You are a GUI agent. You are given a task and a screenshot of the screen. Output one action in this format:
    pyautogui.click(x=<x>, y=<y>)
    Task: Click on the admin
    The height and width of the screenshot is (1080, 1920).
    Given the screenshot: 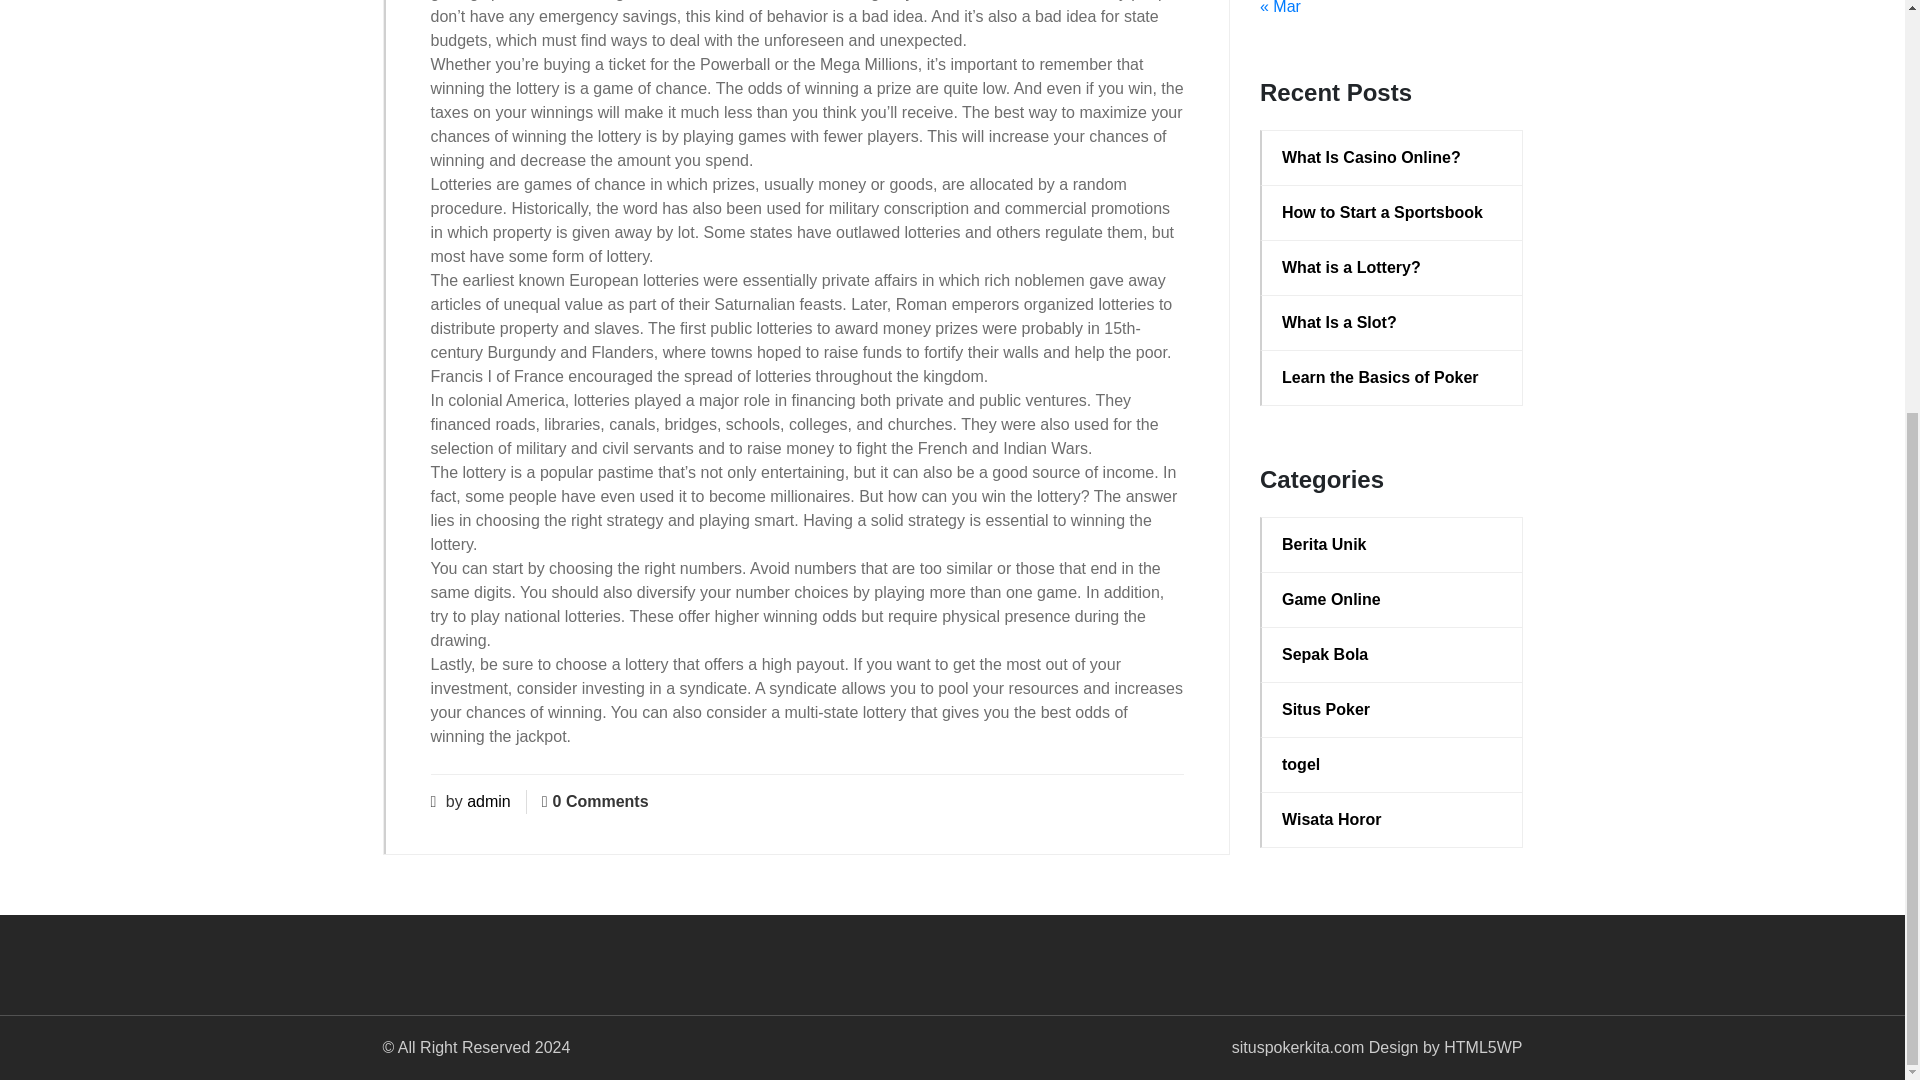 What is the action you would take?
    pyautogui.click(x=488, y=801)
    